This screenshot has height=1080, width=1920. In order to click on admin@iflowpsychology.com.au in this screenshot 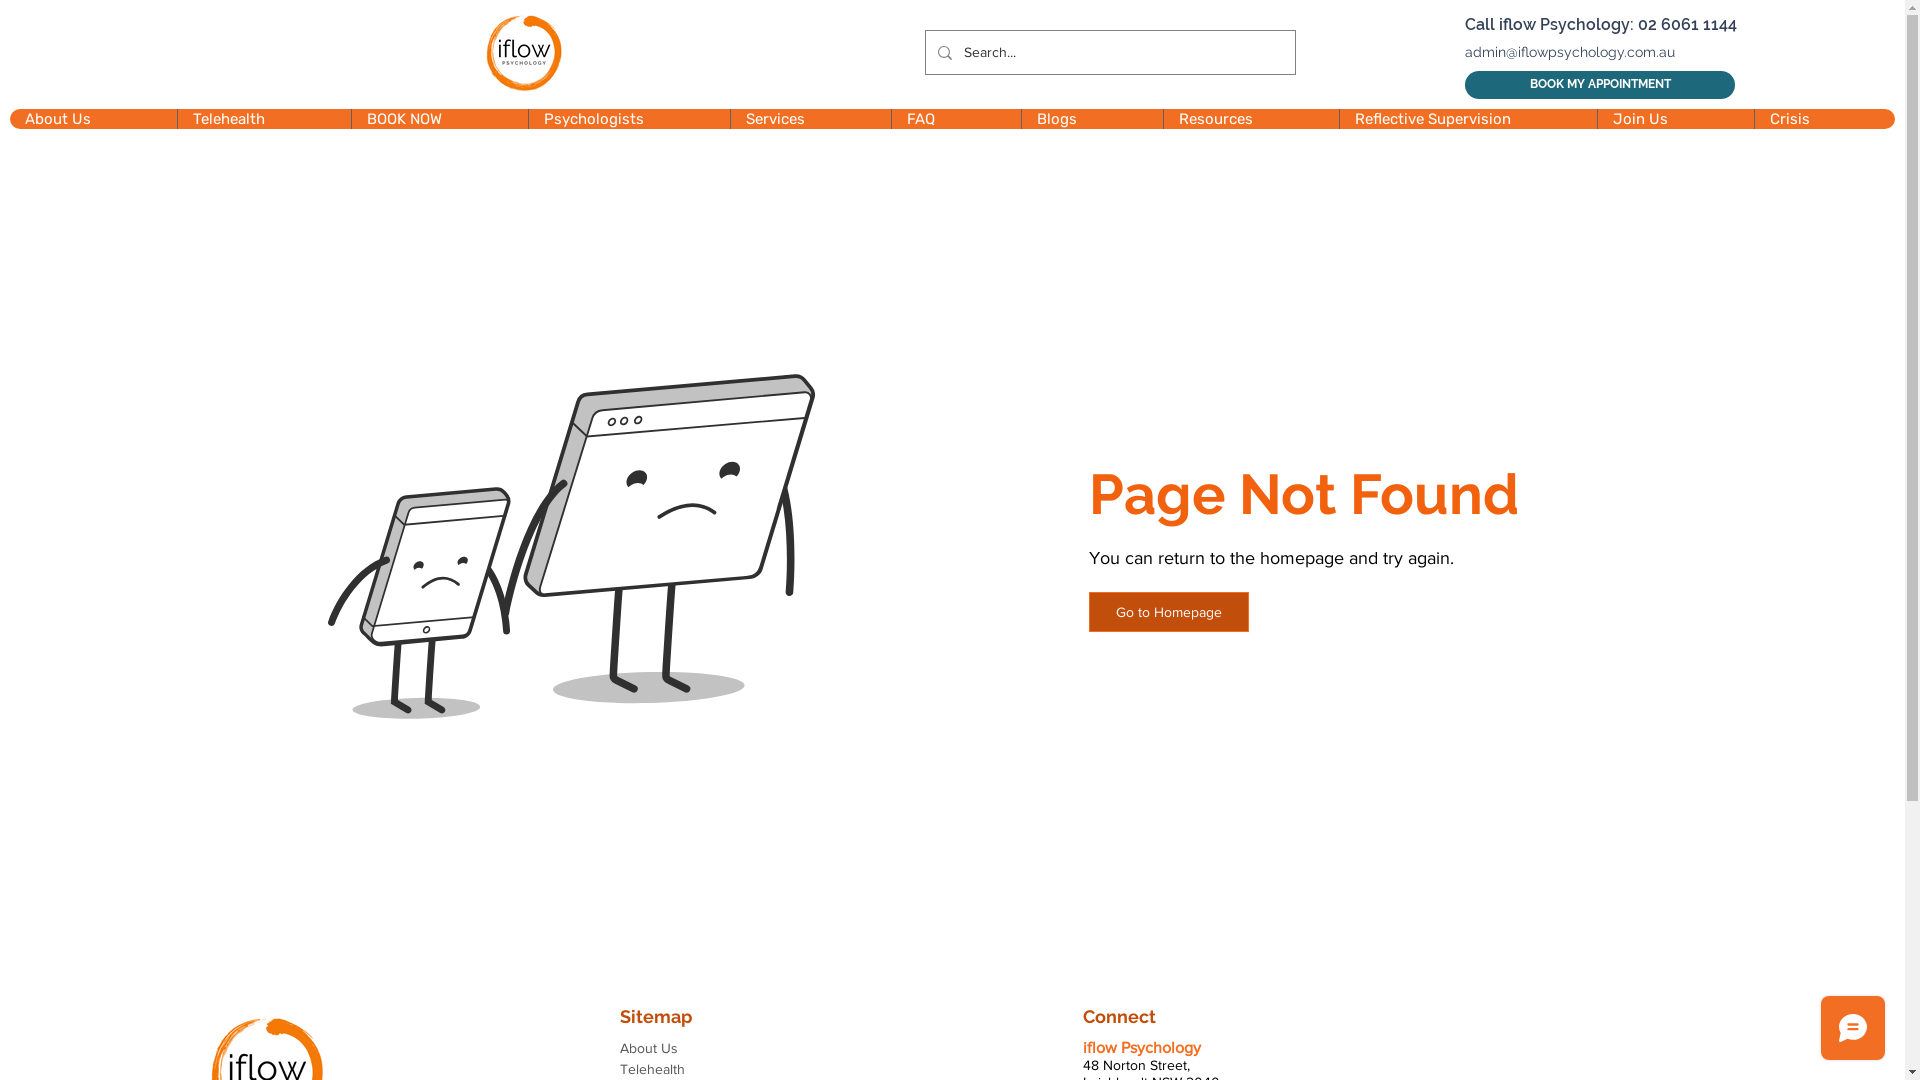, I will do `click(1570, 52)`.